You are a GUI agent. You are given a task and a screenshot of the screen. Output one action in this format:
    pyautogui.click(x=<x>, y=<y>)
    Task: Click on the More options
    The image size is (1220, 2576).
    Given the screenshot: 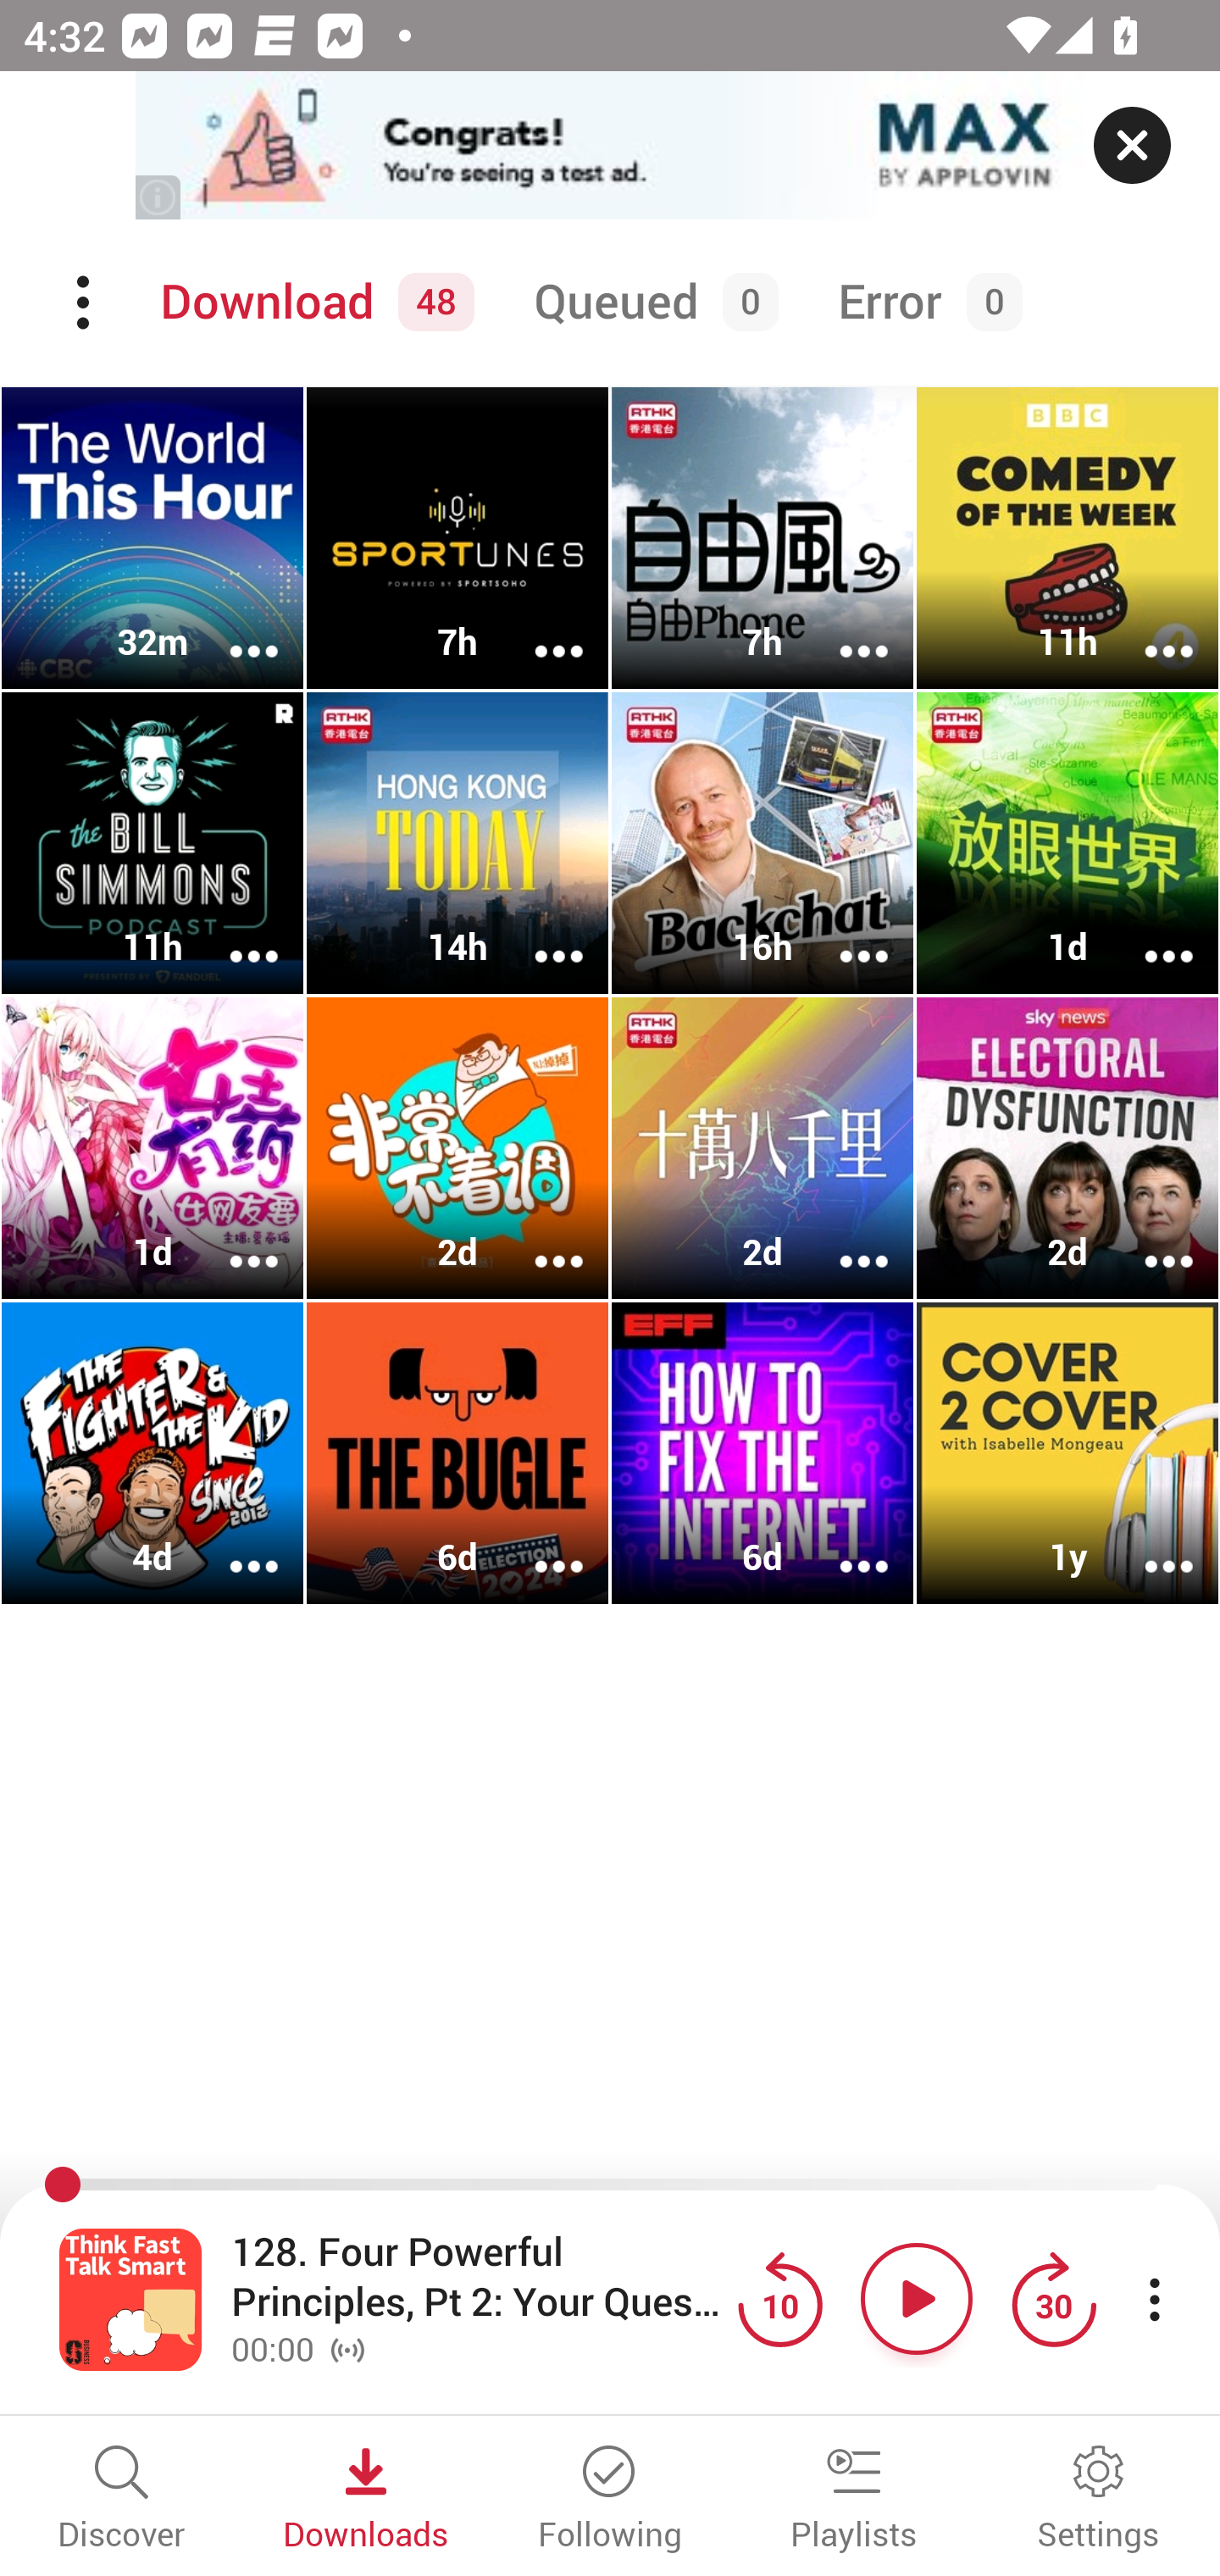 What is the action you would take?
    pyautogui.click(x=1147, y=628)
    